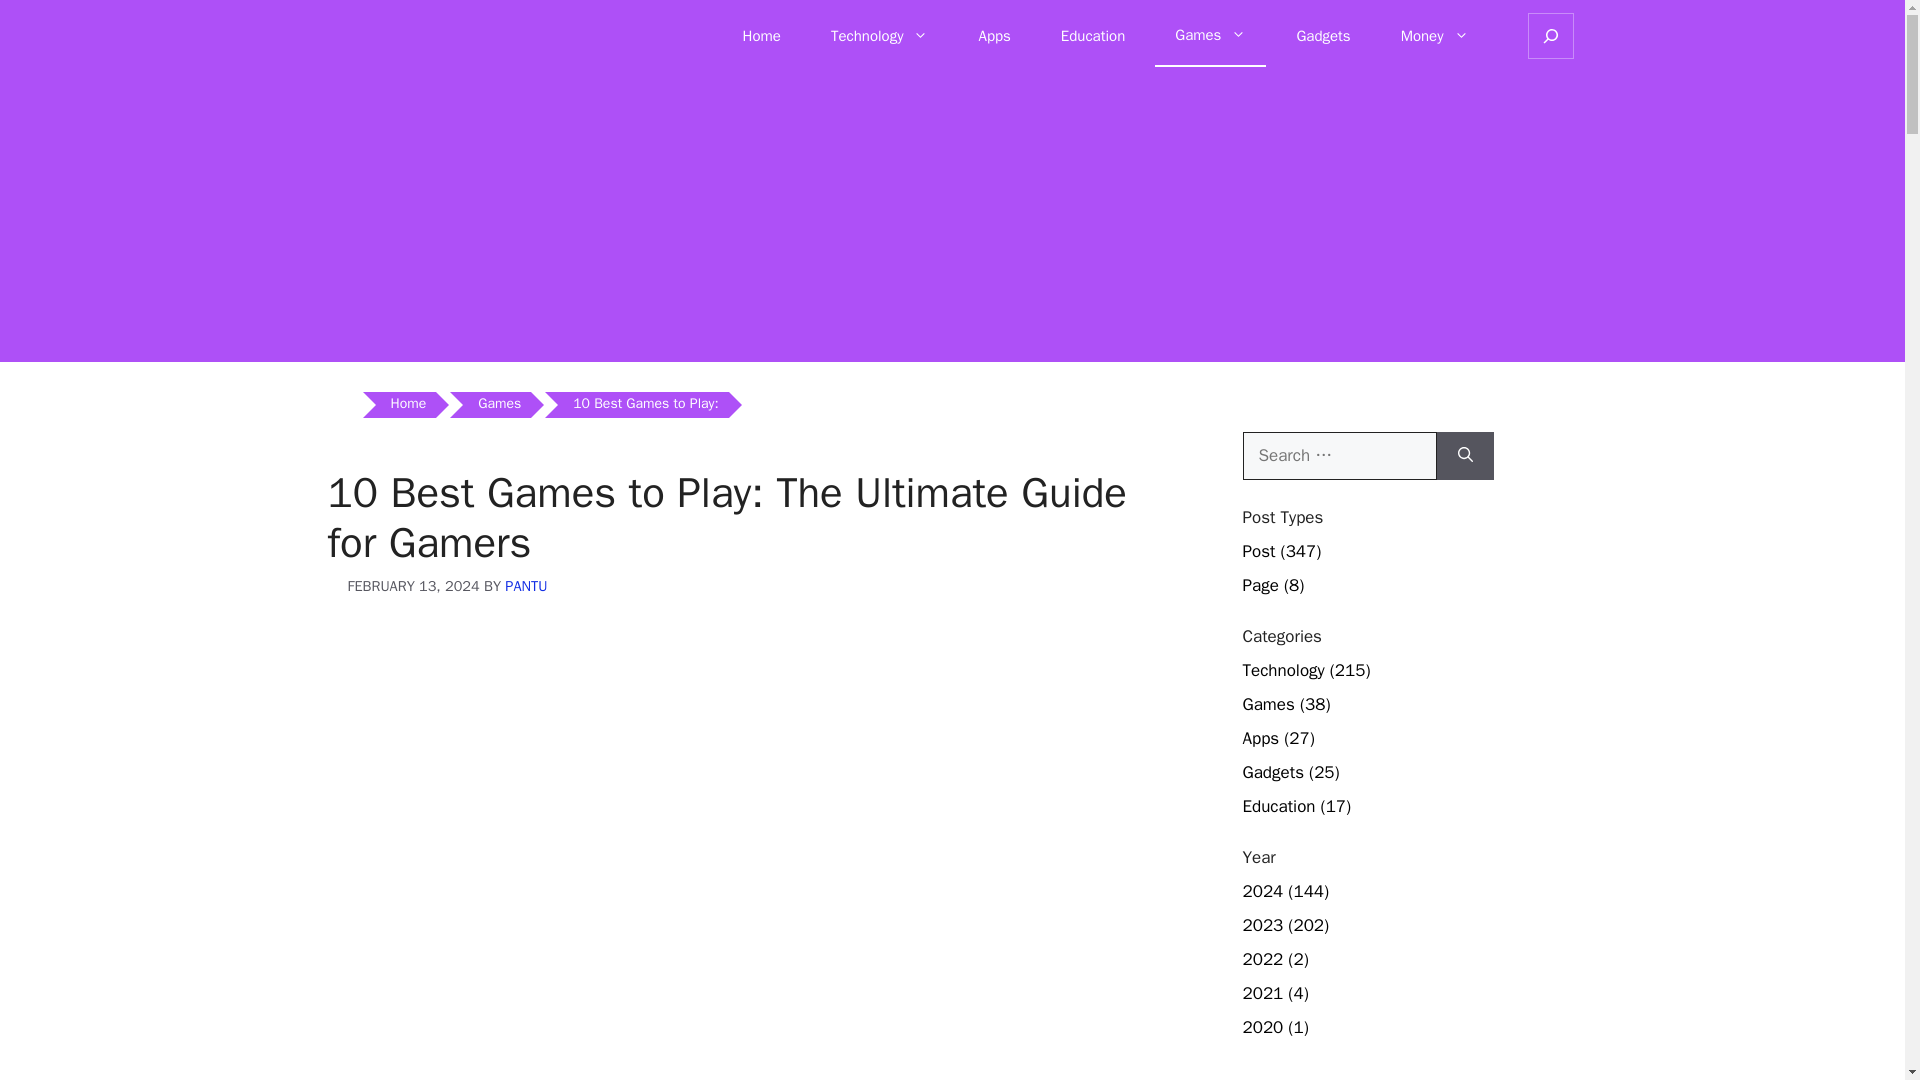  What do you see at coordinates (526, 586) in the screenshot?
I see `PANTU` at bounding box center [526, 586].